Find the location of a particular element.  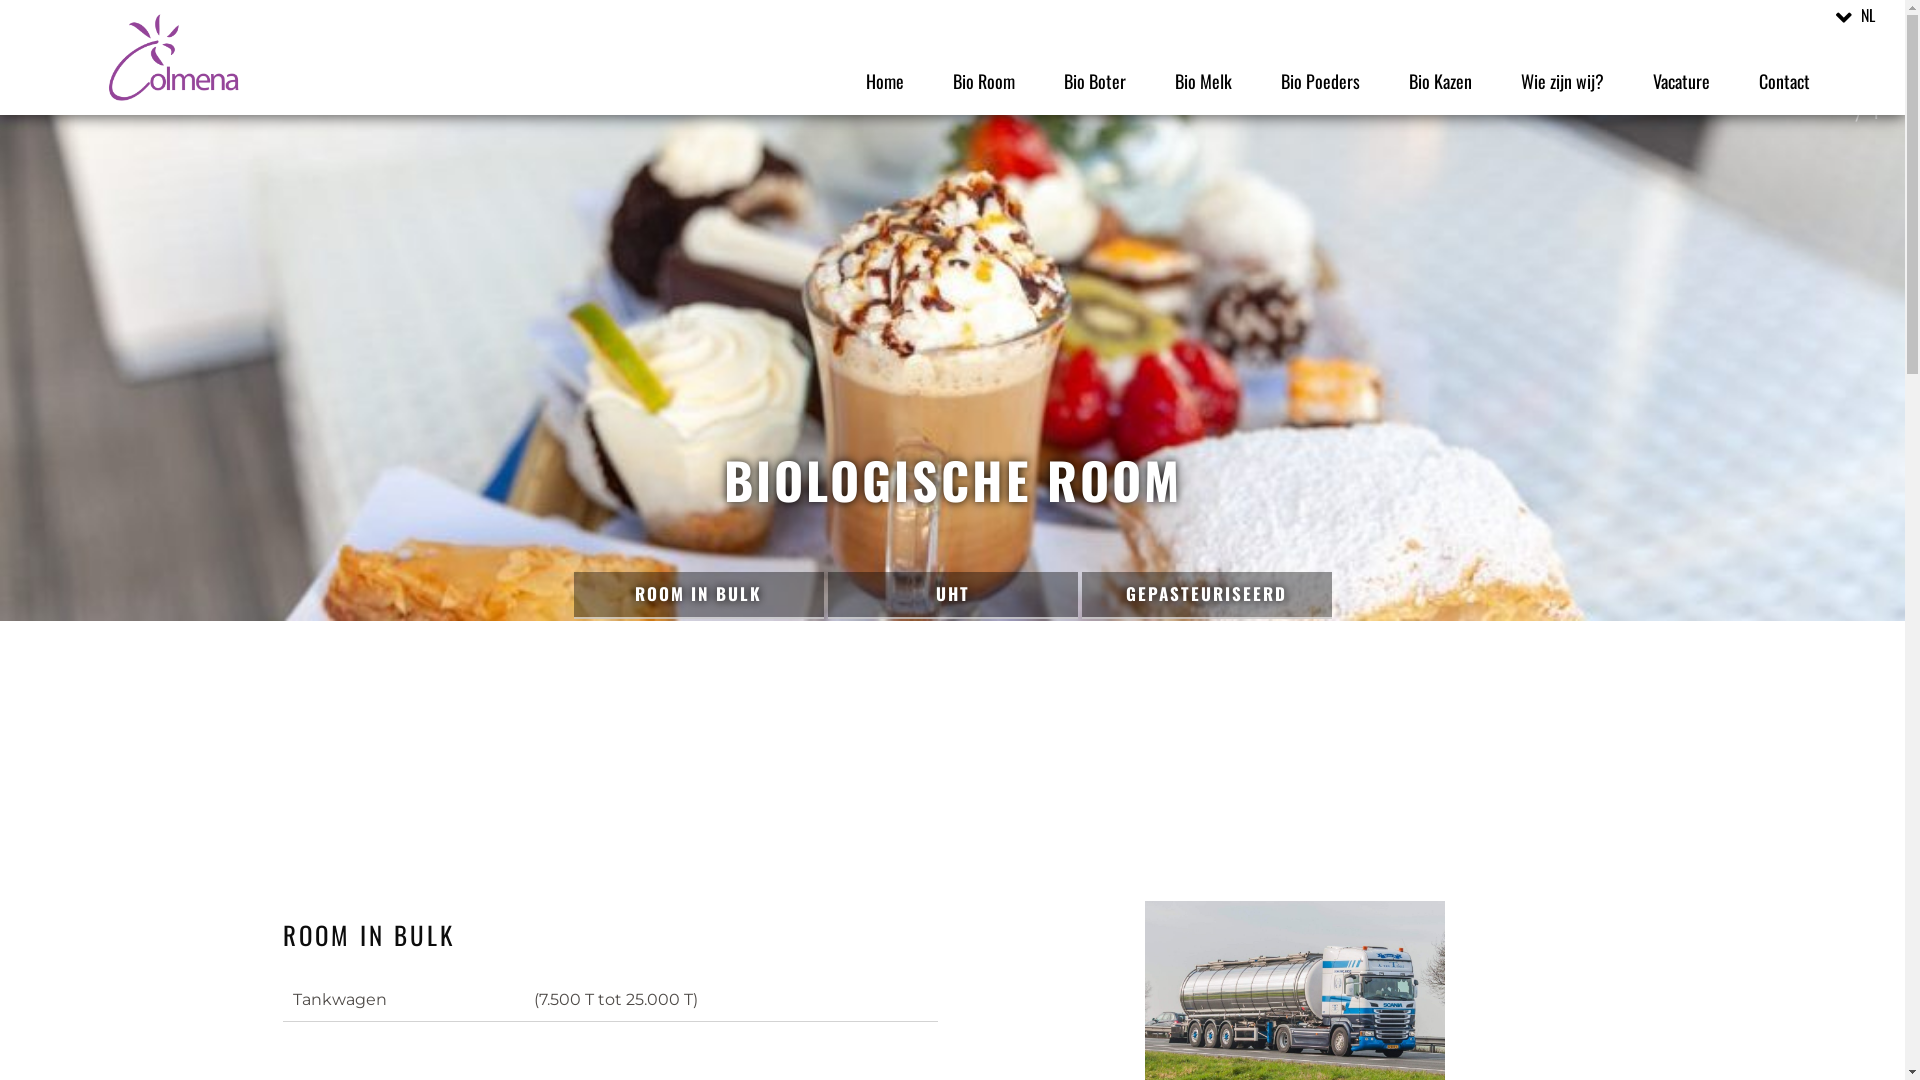

ROOM IN BULK is located at coordinates (699, 595).